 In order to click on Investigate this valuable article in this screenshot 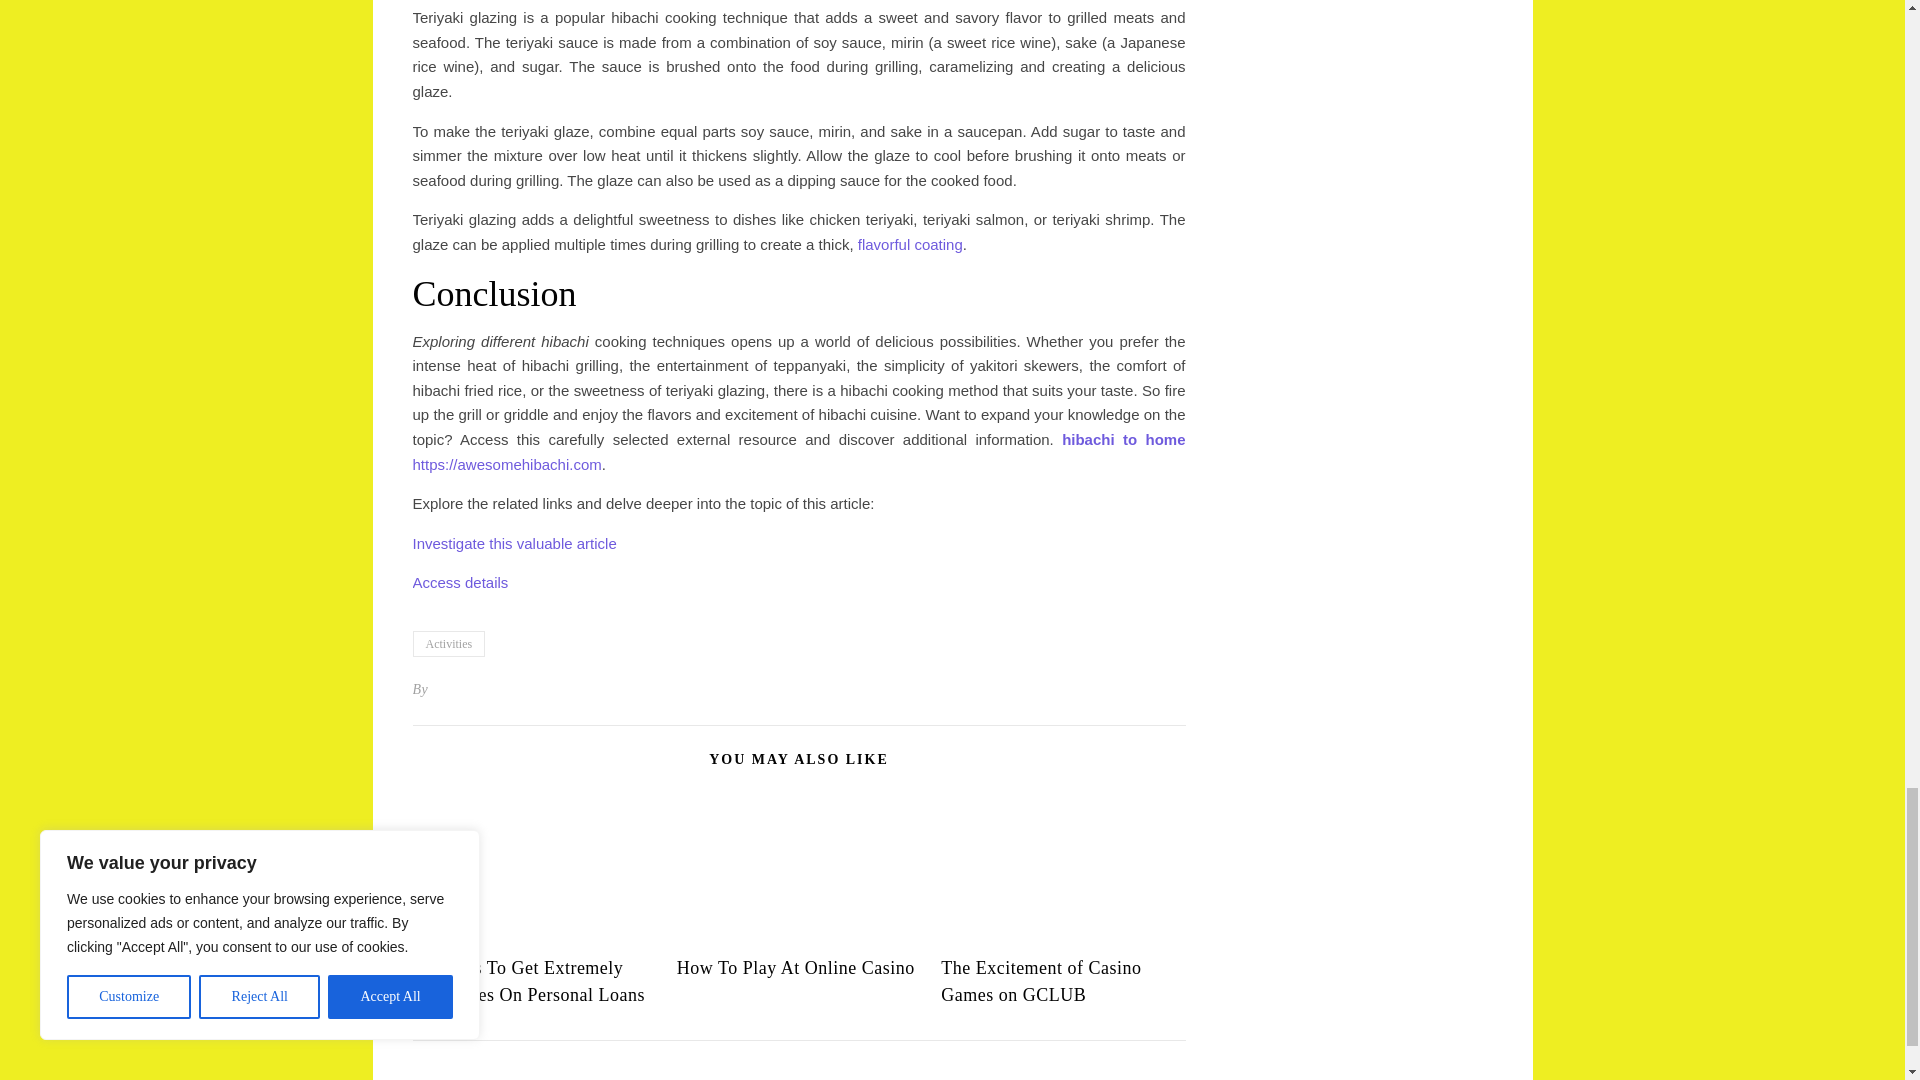, I will do `click(514, 542)`.